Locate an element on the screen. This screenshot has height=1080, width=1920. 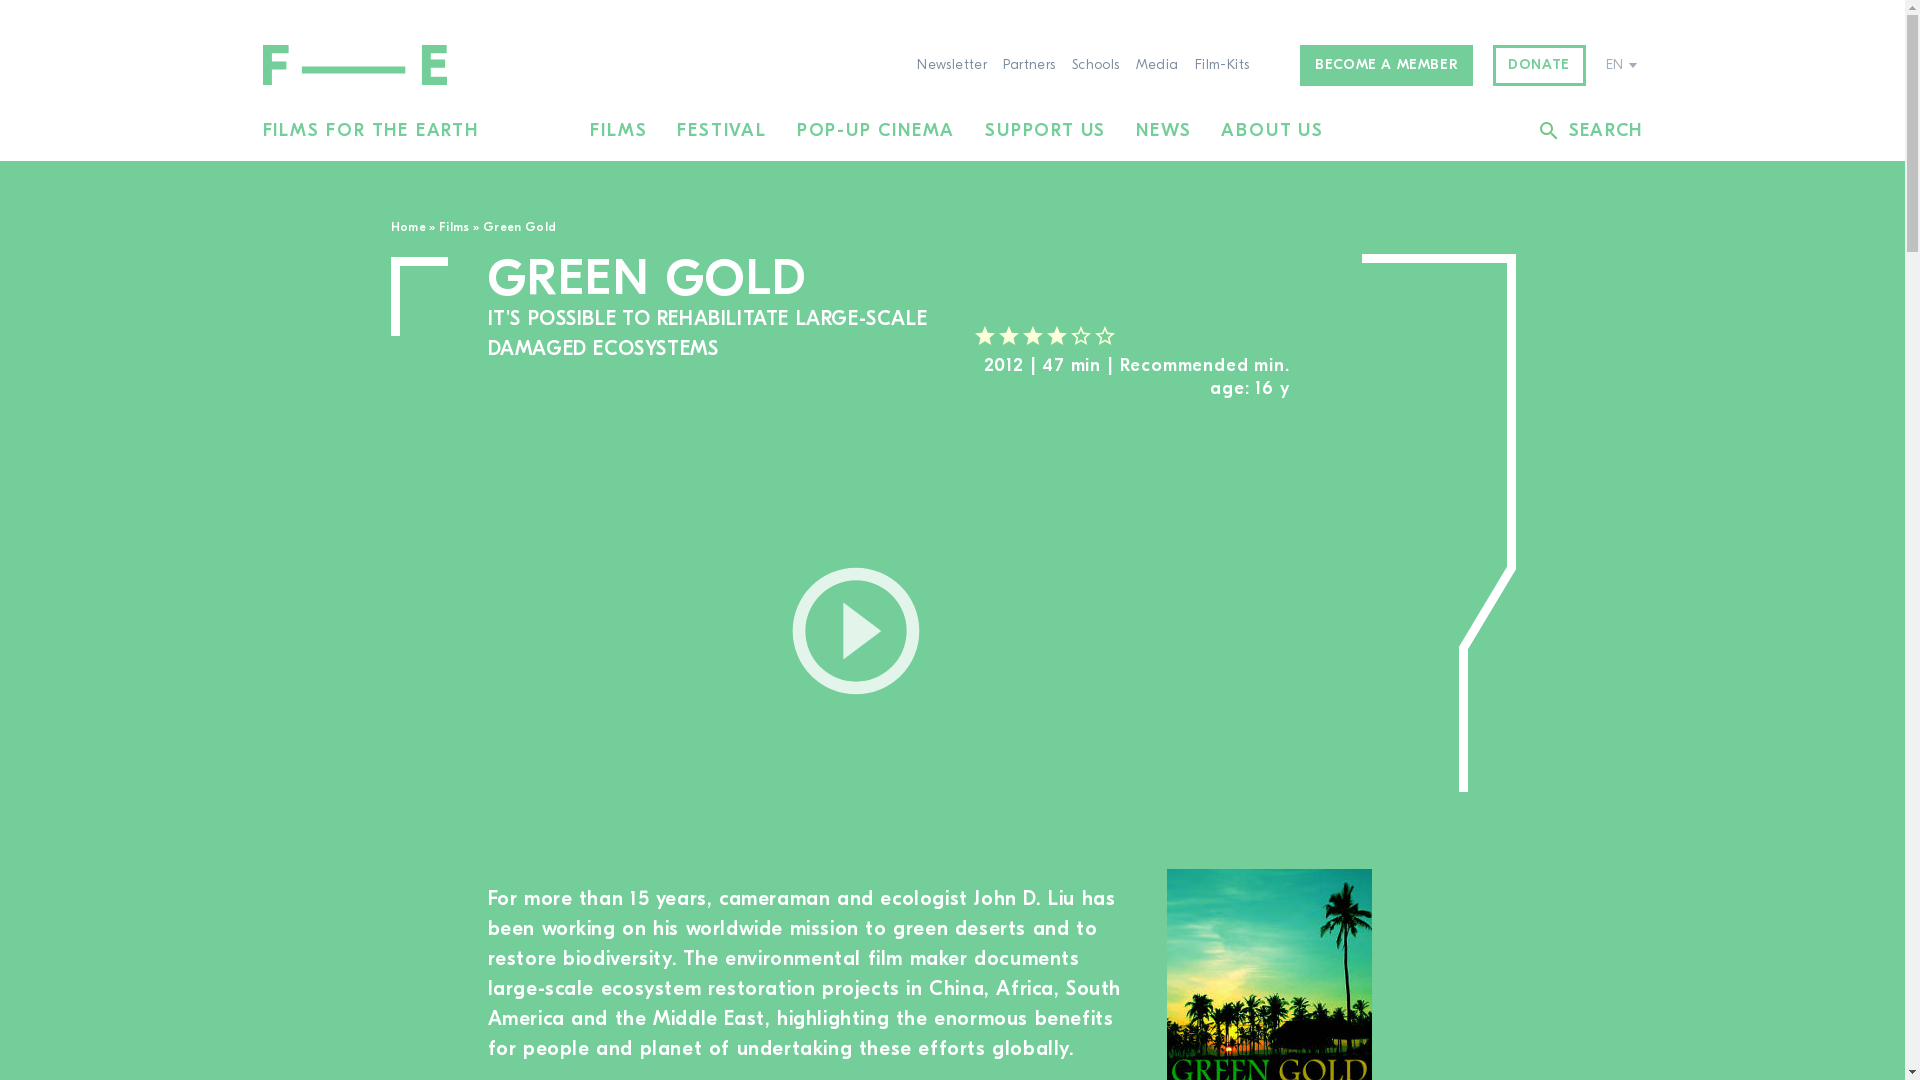
POP-UP CINEMA is located at coordinates (875, 130).